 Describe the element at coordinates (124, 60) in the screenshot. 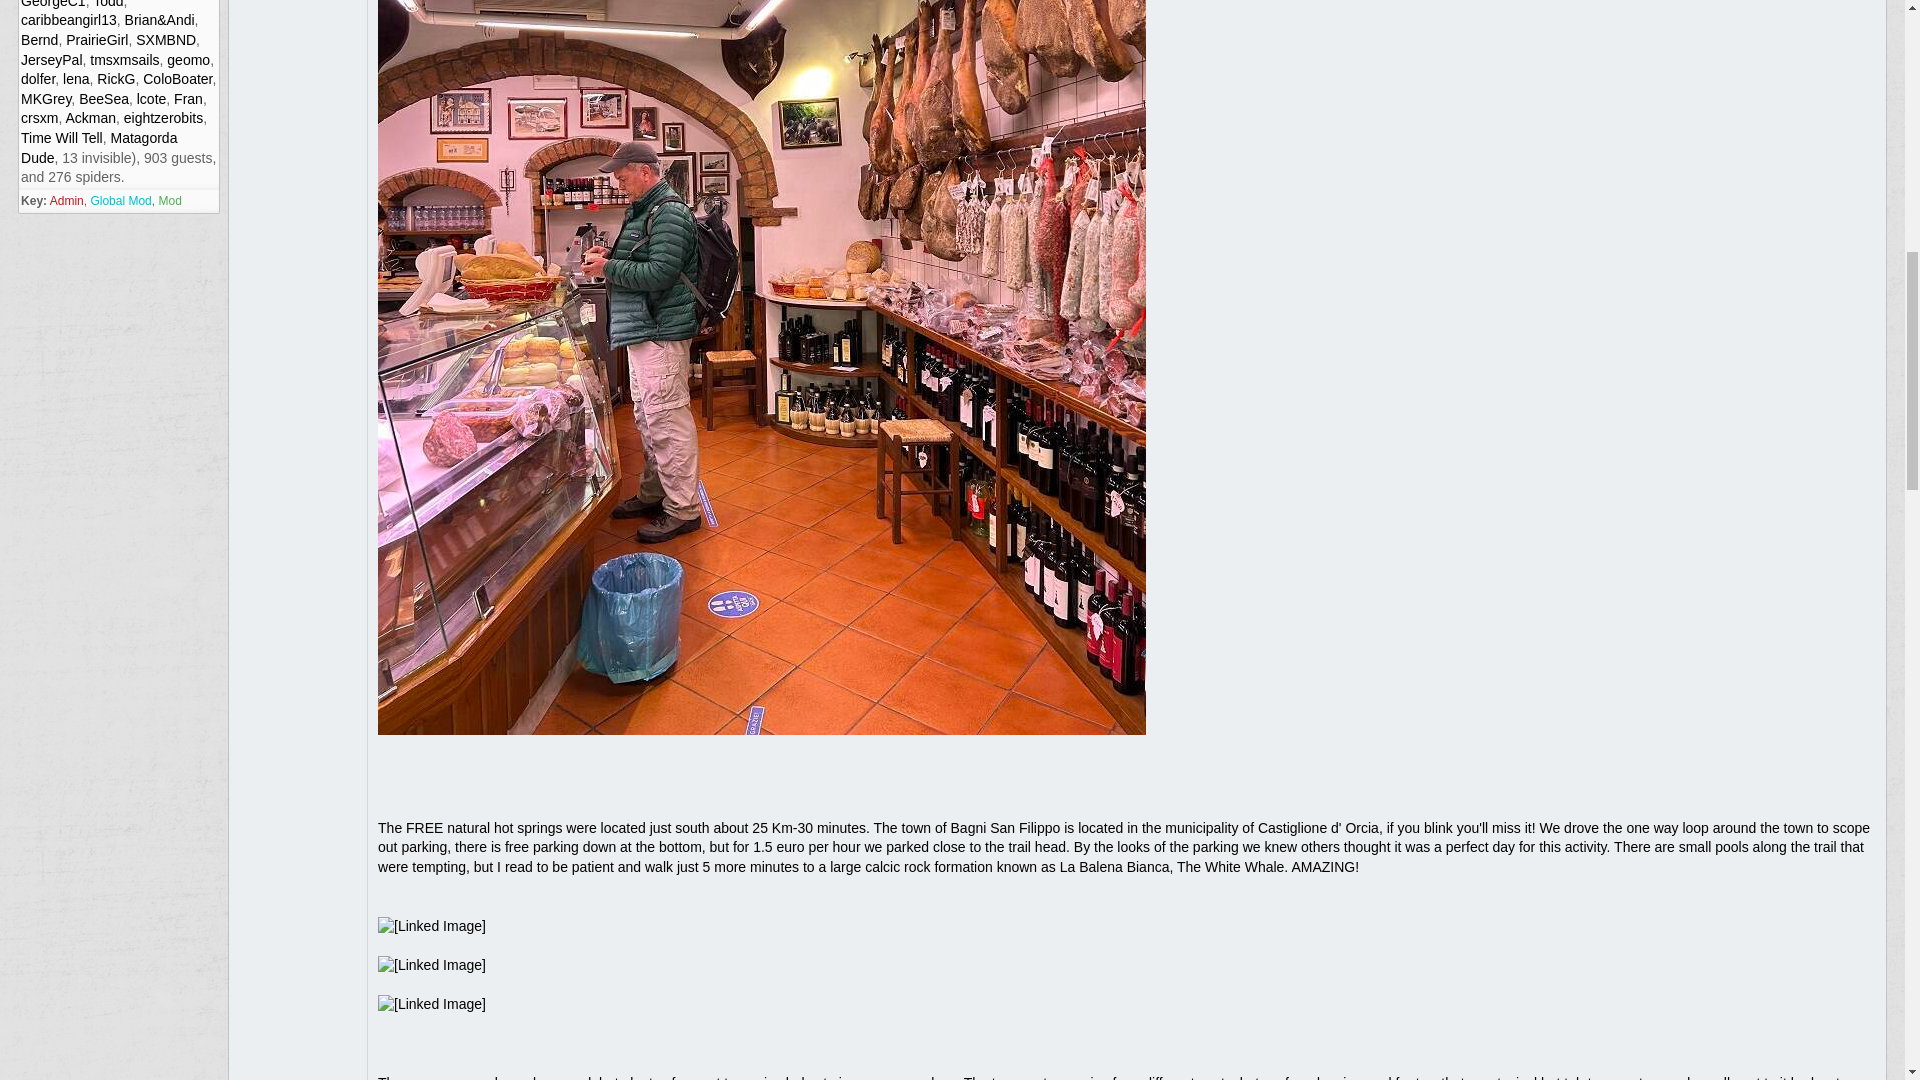

I see `User was last active .` at that location.